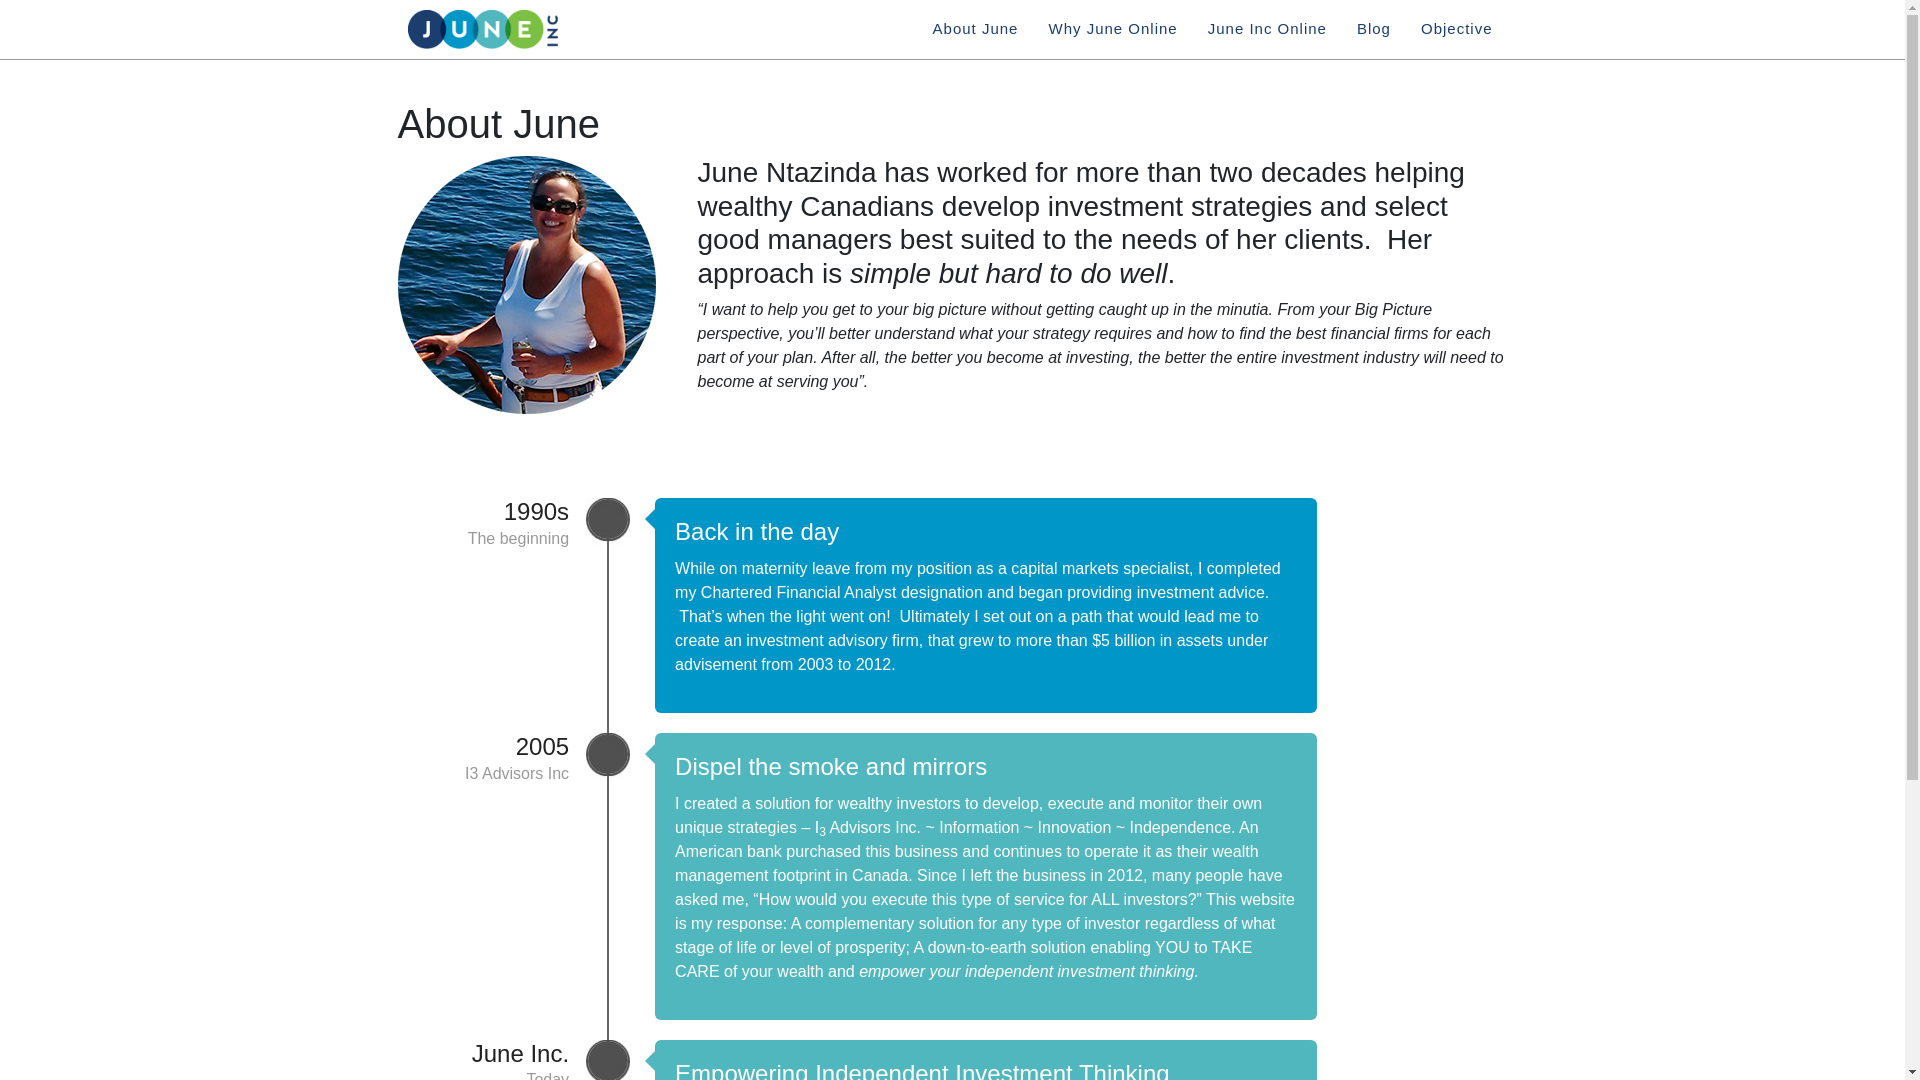  Describe the element at coordinates (1112, 30) in the screenshot. I see `Why June Online` at that location.